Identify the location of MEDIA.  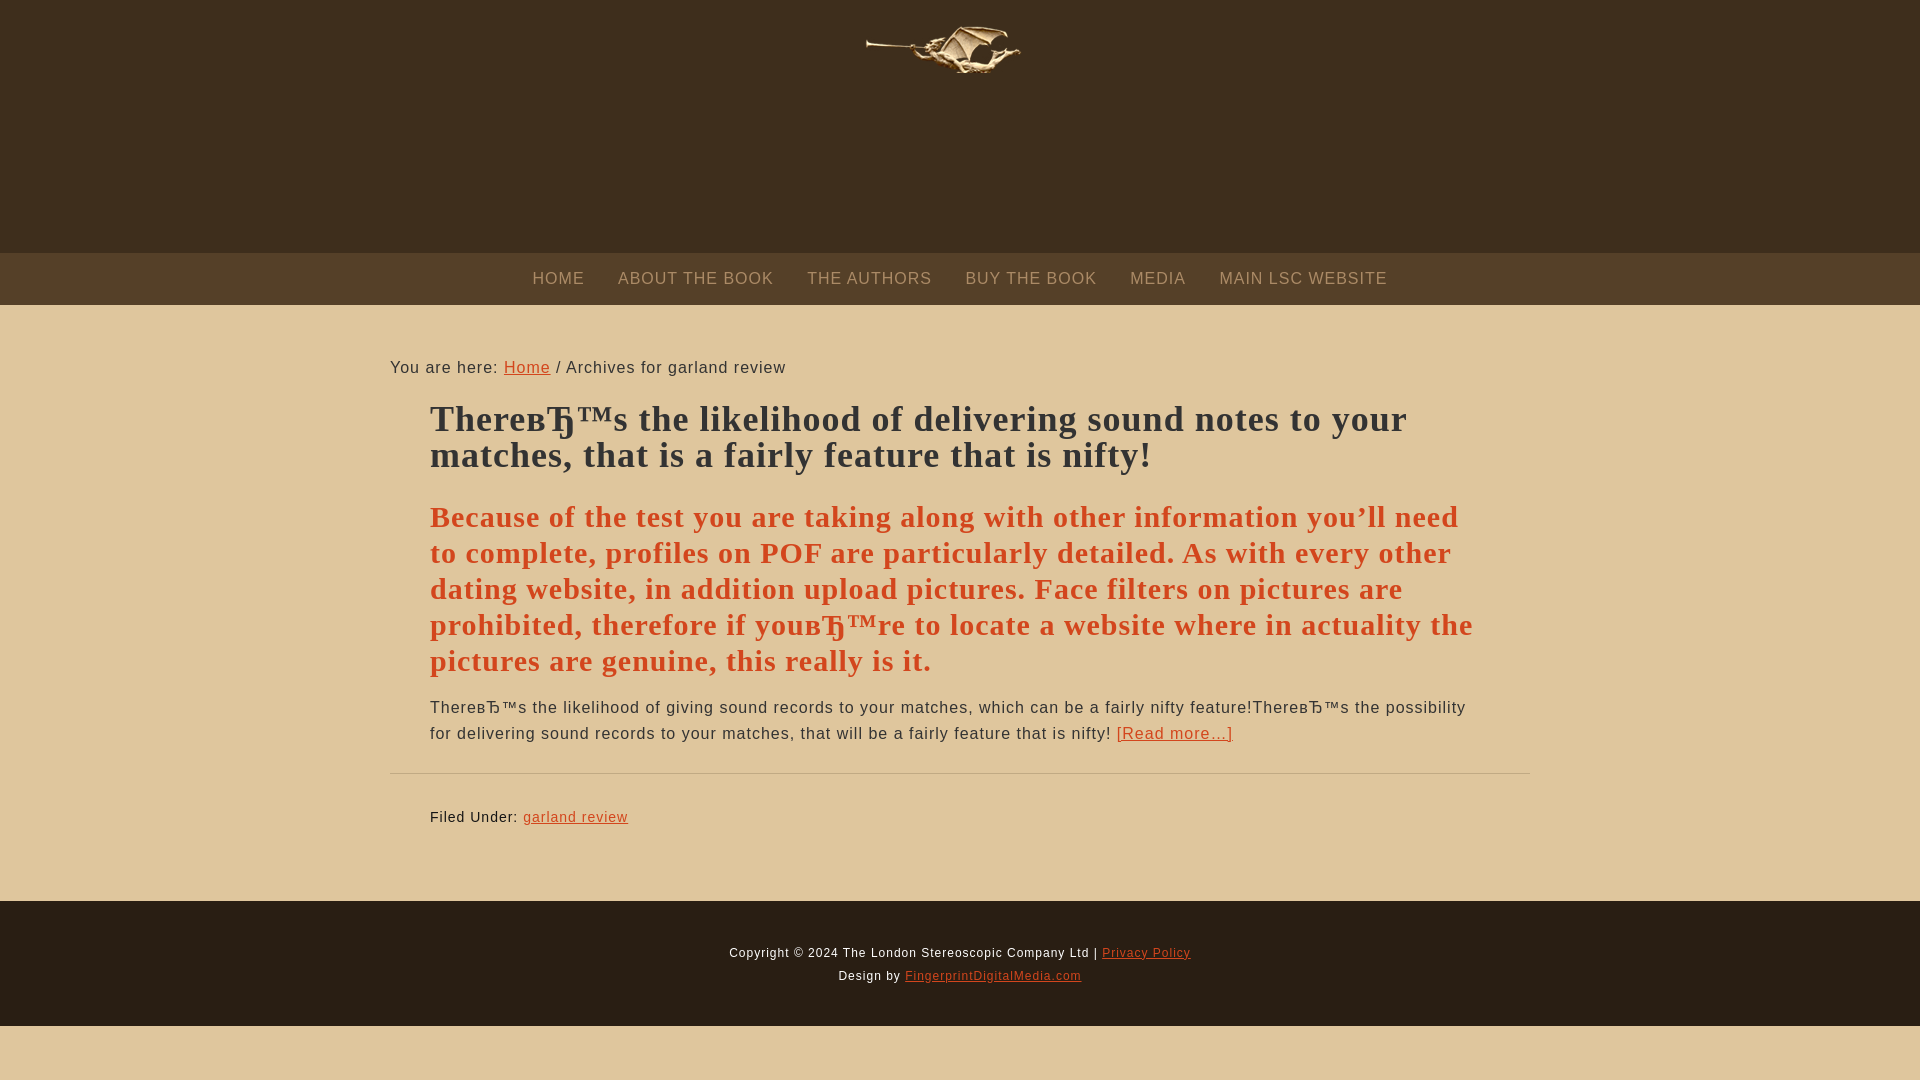
(1158, 278).